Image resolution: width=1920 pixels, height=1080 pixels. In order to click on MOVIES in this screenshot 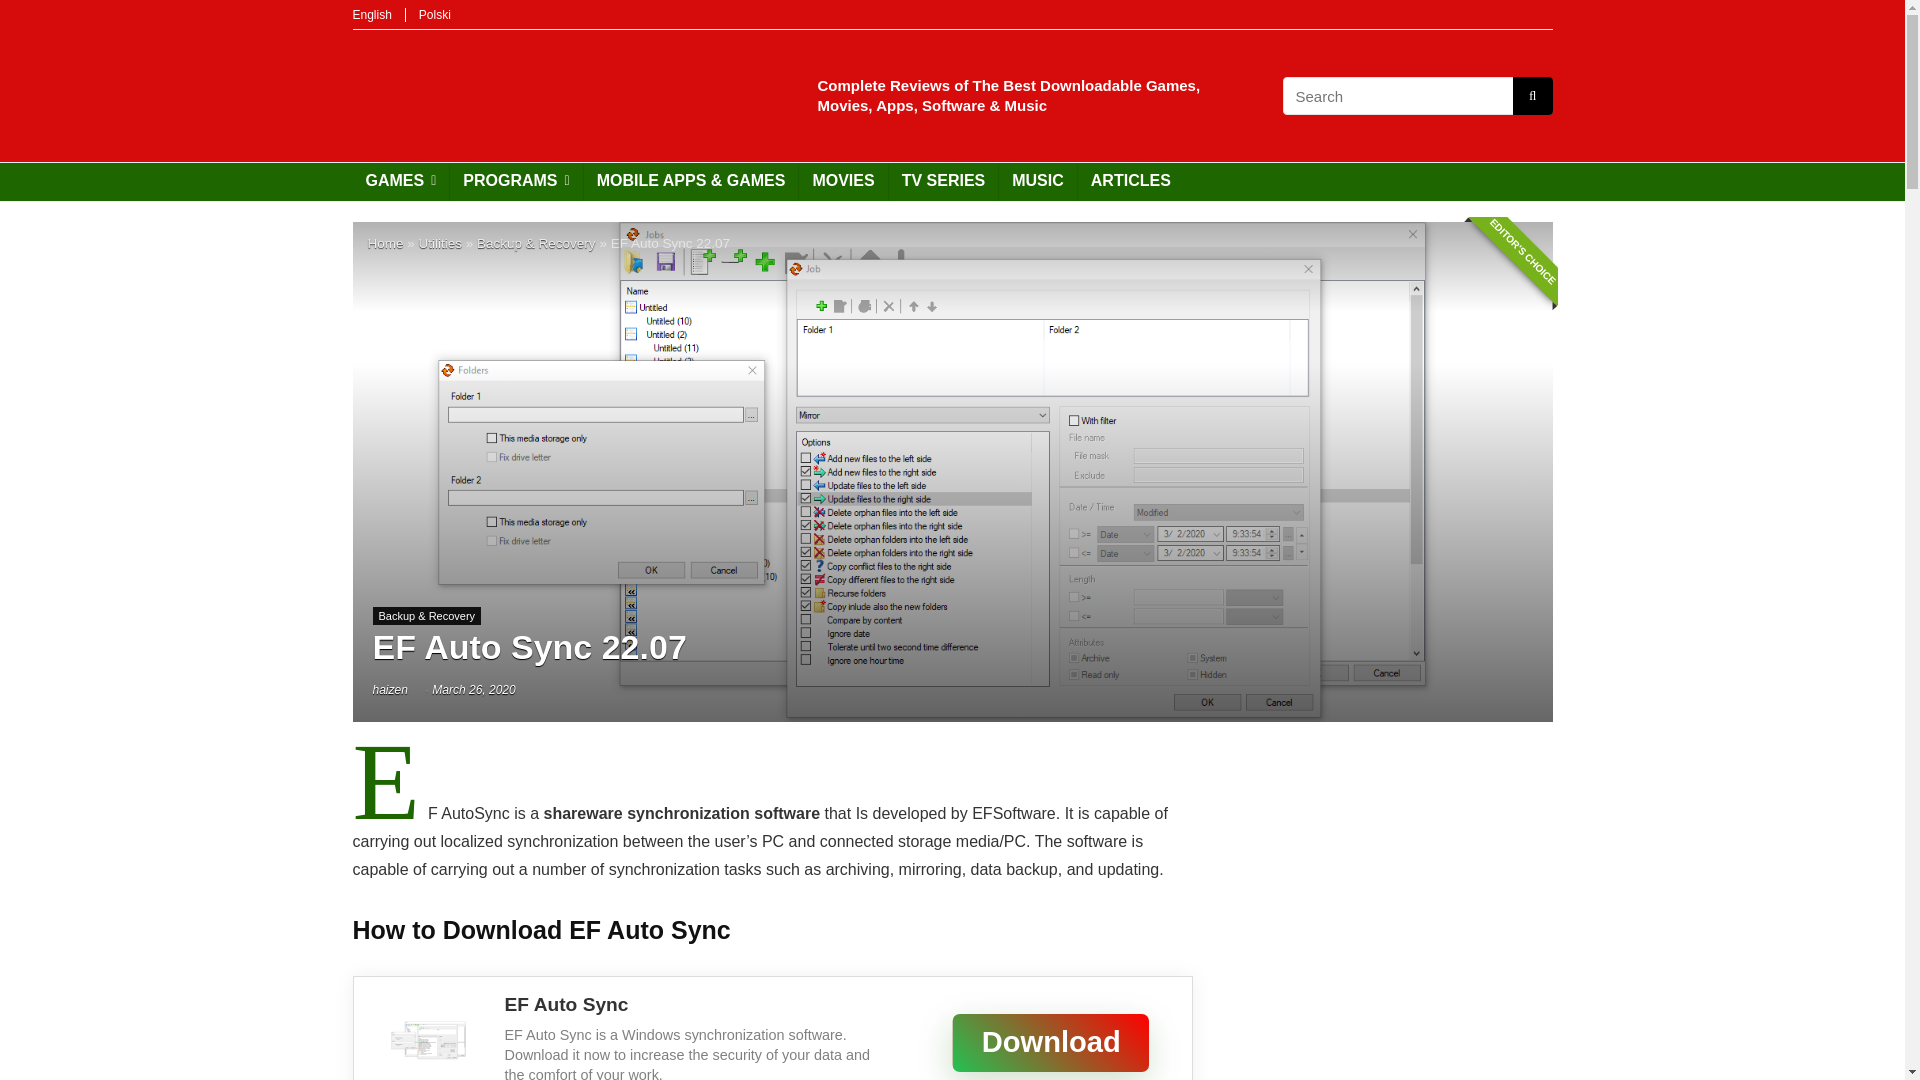, I will do `click(842, 182)`.